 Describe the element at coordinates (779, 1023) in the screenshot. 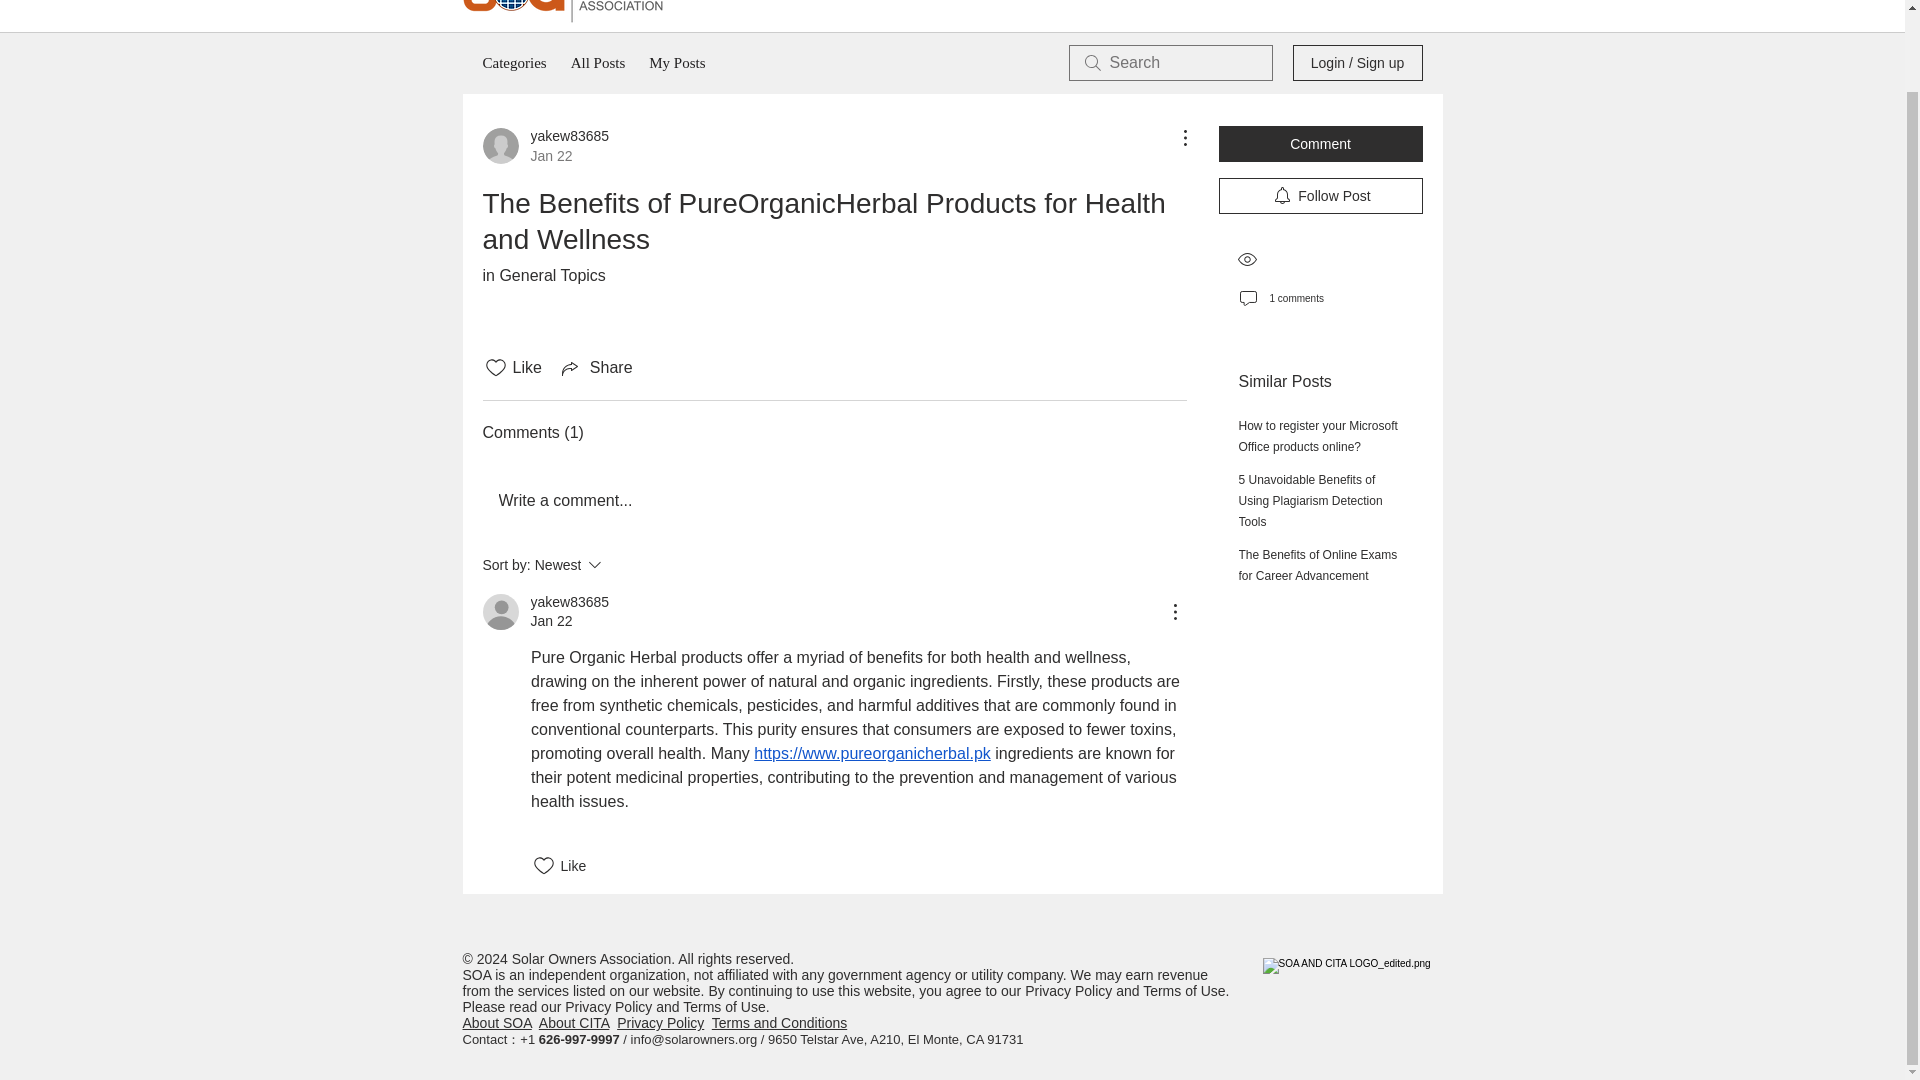

I see `Terms and Conditions` at that location.